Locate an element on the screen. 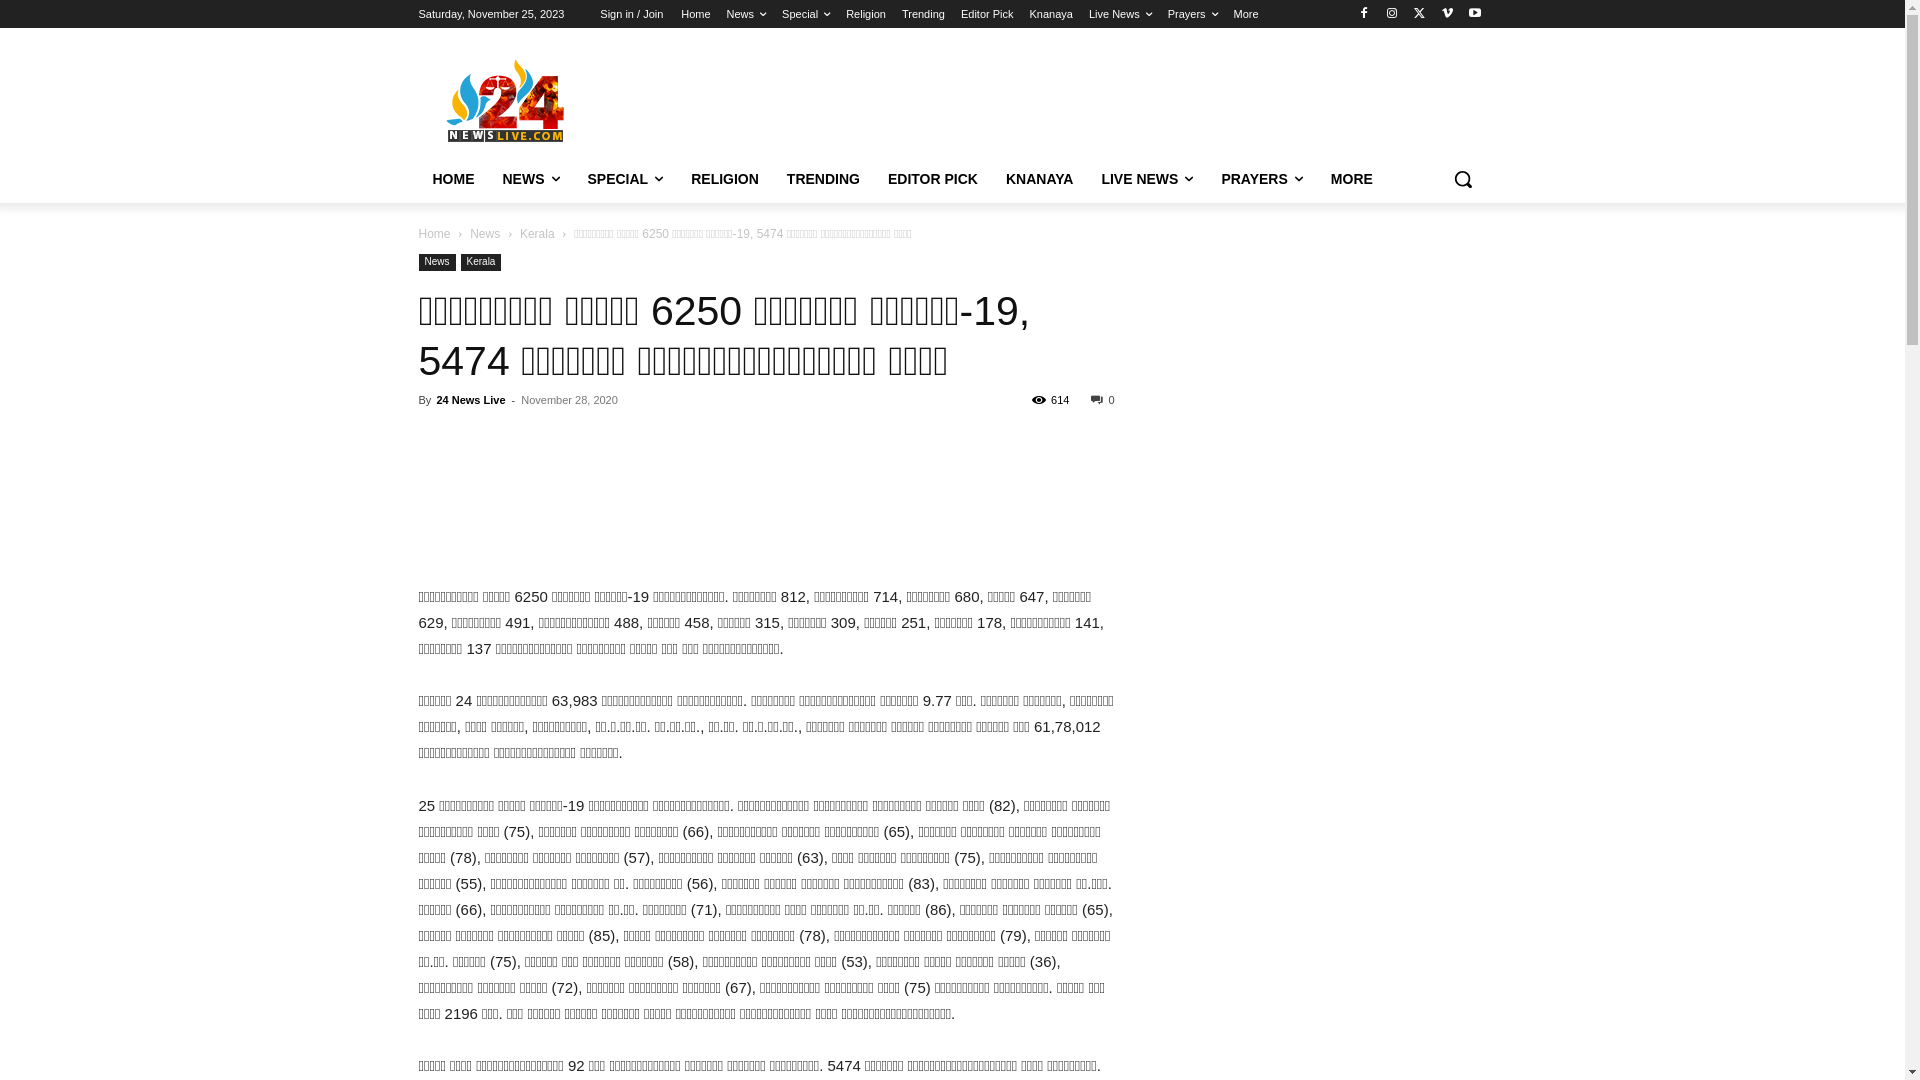  SPECIAL is located at coordinates (626, 179).